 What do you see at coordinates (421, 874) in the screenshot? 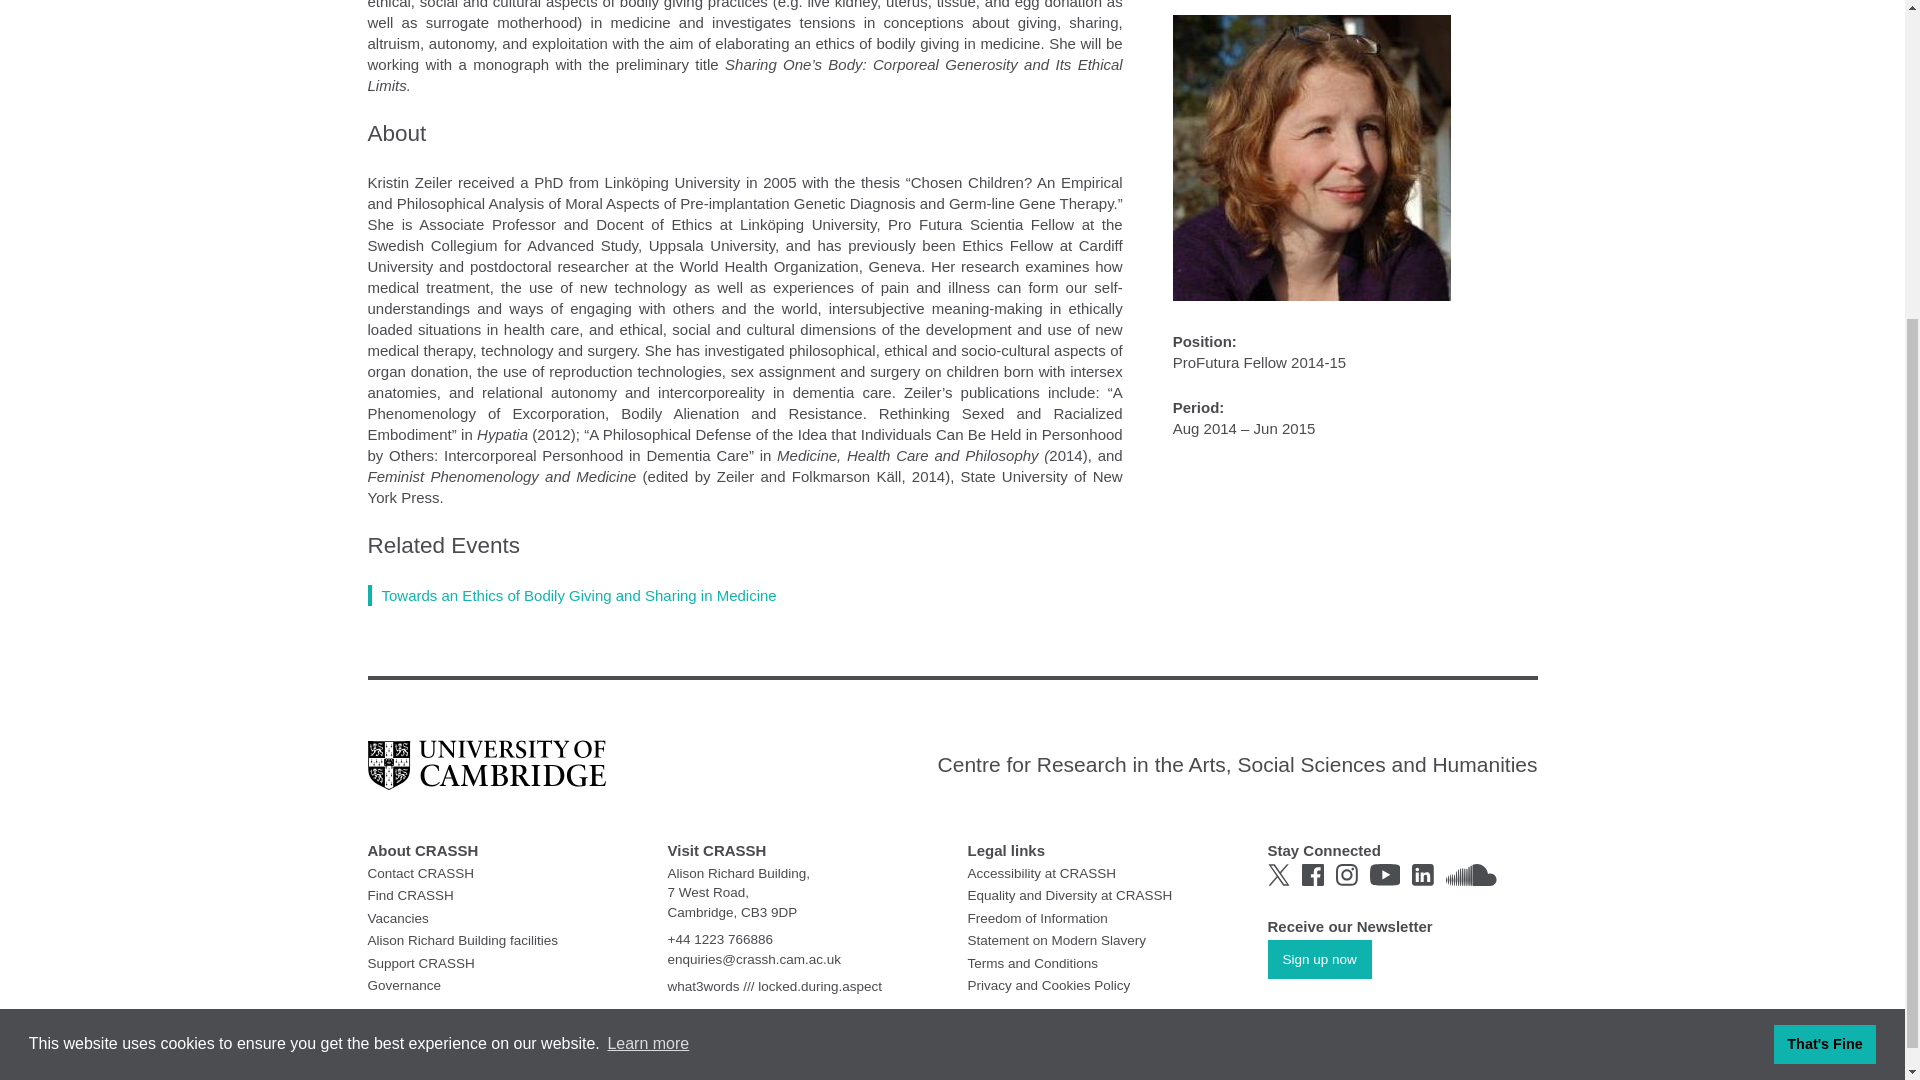
I see `Contact CRASSH` at bounding box center [421, 874].